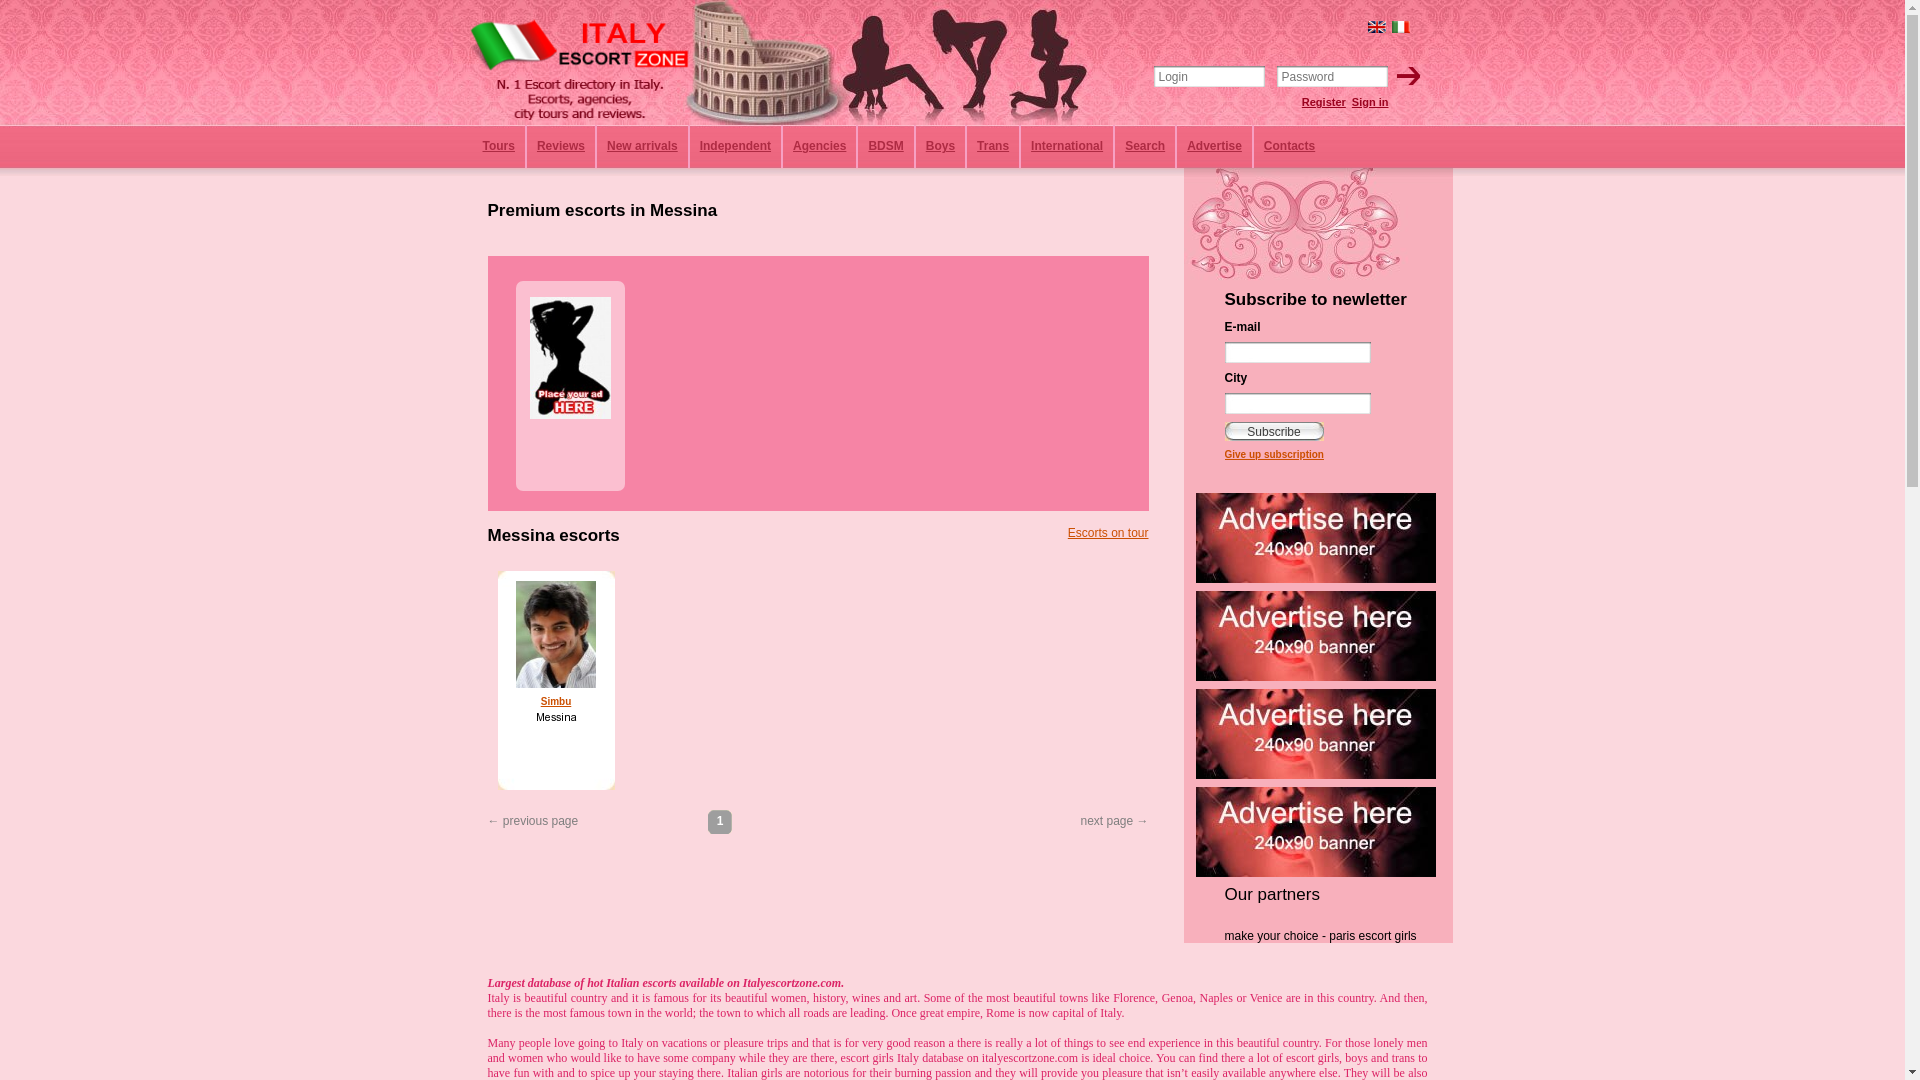  What do you see at coordinates (1273, 431) in the screenshot?
I see `Subscribe` at bounding box center [1273, 431].